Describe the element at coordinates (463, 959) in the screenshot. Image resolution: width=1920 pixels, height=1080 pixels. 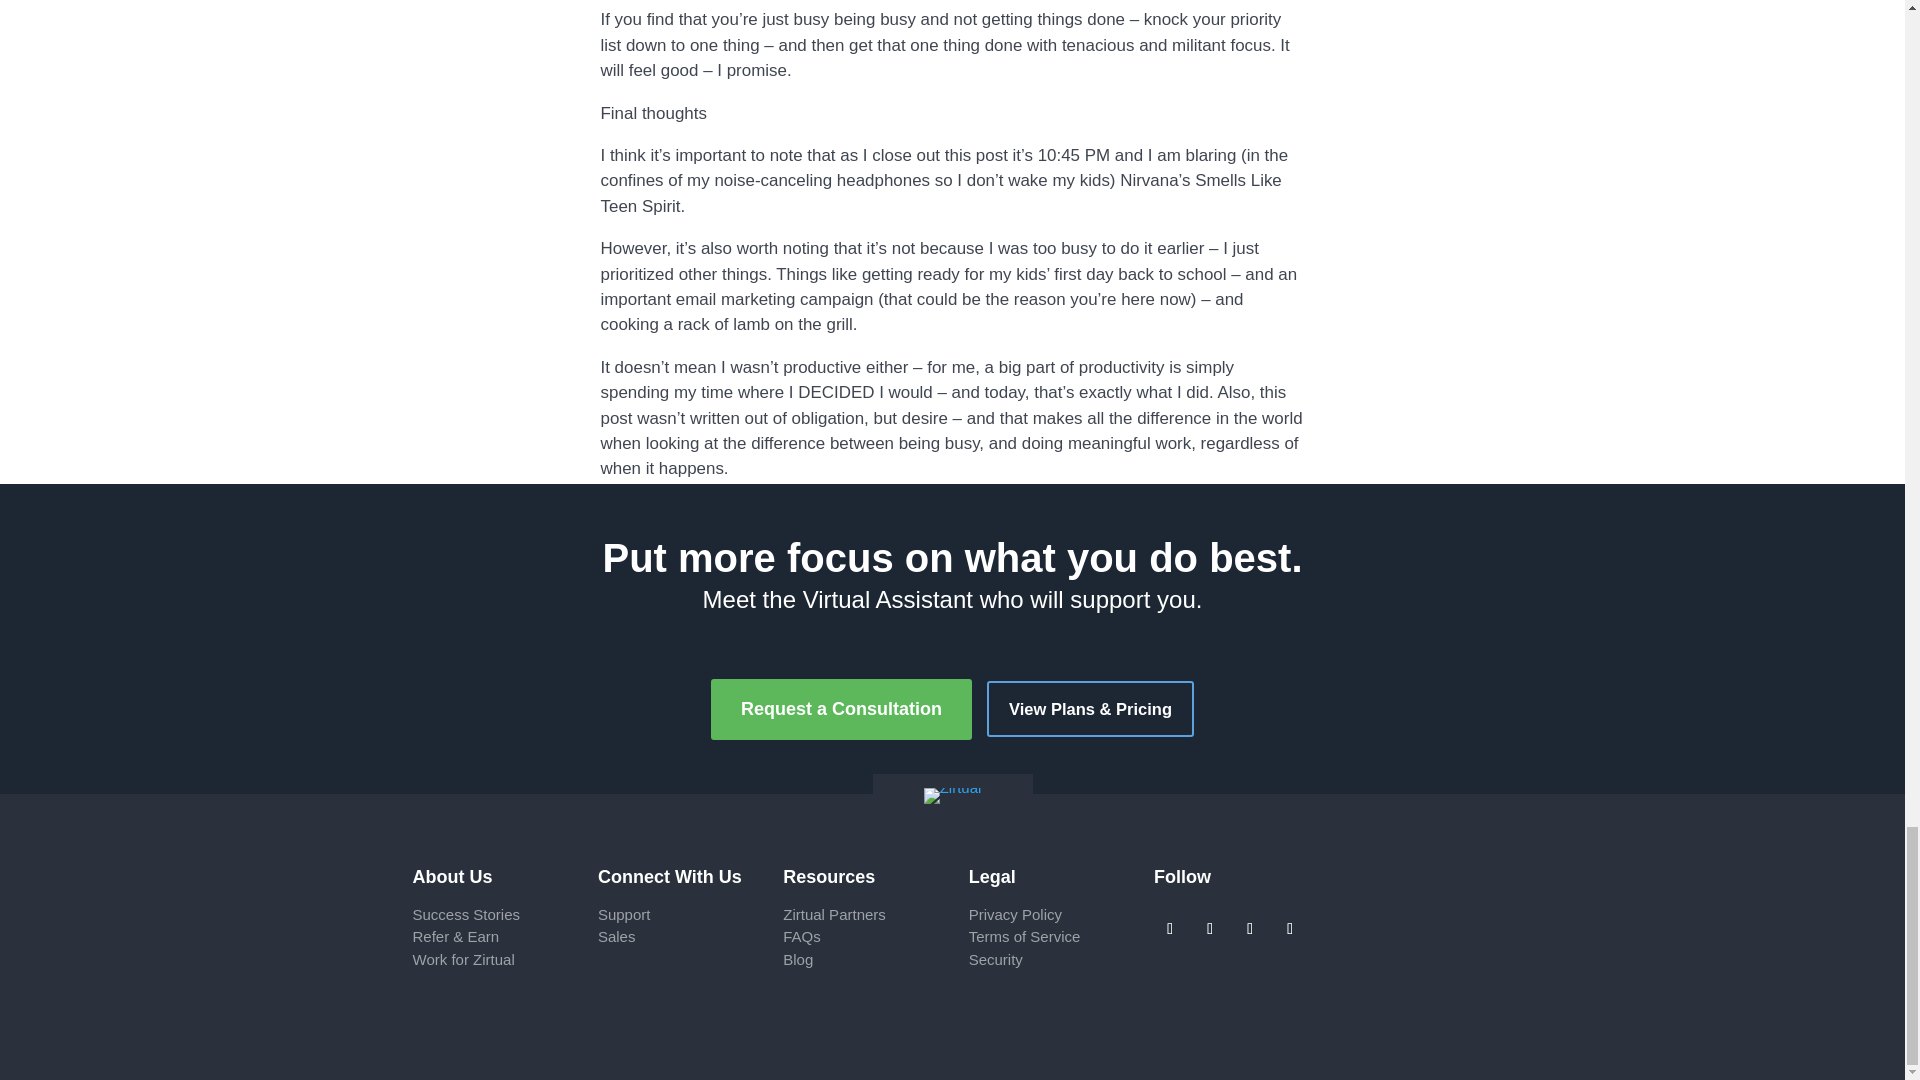
I see `Work for Zirtual` at that location.